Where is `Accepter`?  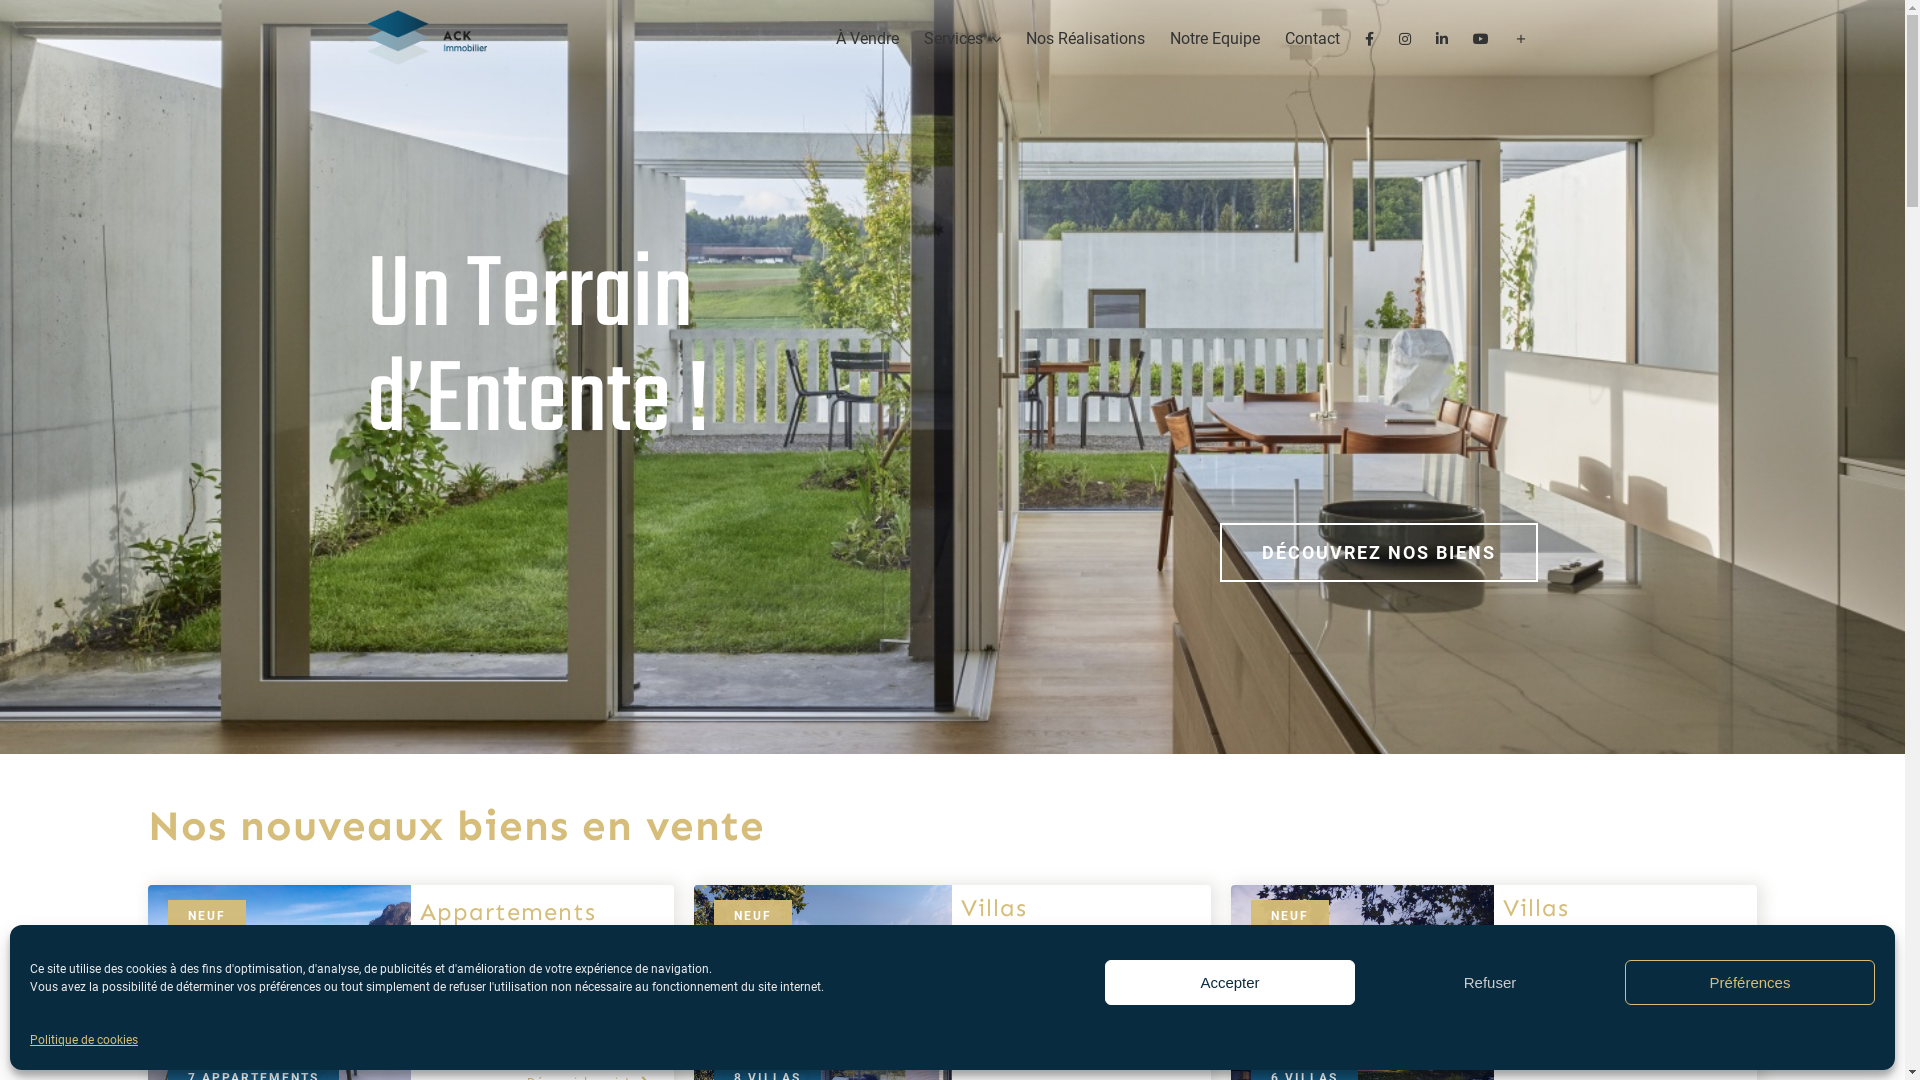
Accepter is located at coordinates (1230, 982).